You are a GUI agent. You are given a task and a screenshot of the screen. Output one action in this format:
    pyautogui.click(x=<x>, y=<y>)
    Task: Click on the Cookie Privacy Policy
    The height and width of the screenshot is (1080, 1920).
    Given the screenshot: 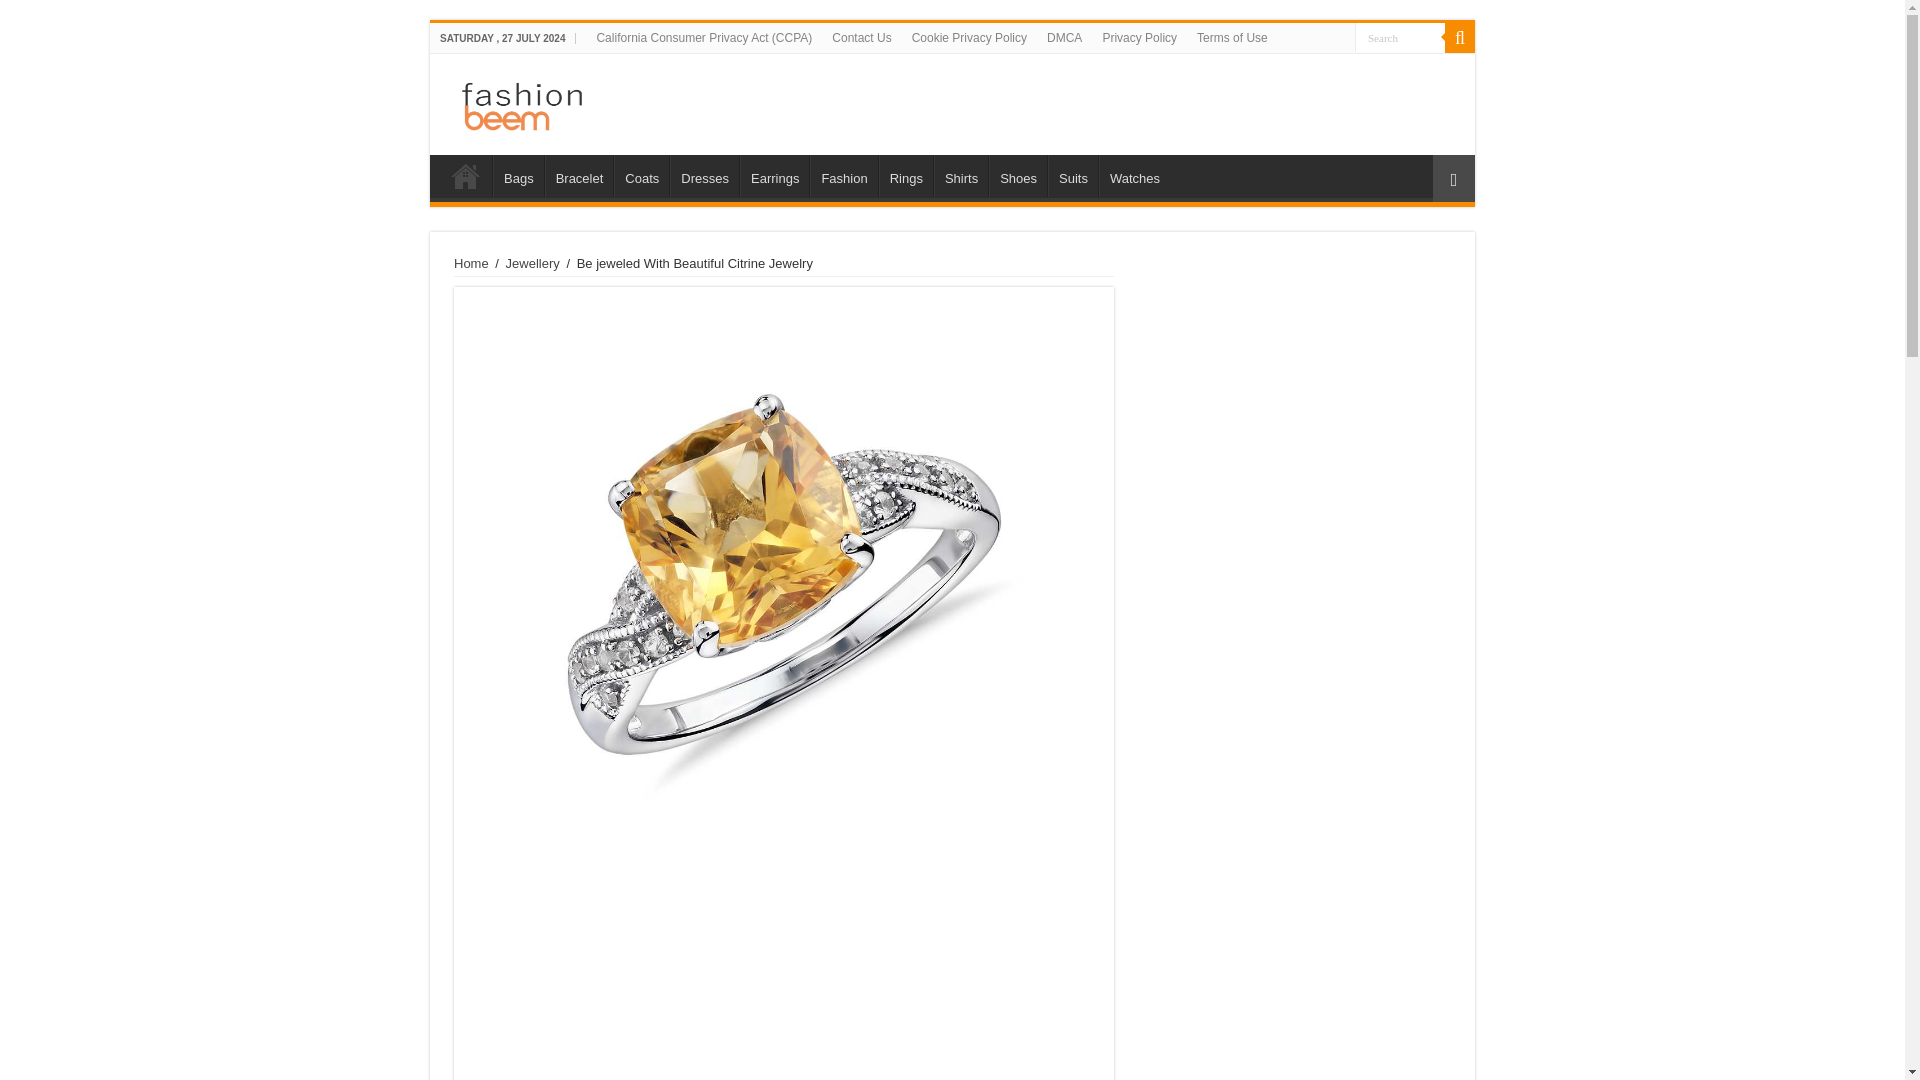 What is the action you would take?
    pyautogui.click(x=969, y=37)
    